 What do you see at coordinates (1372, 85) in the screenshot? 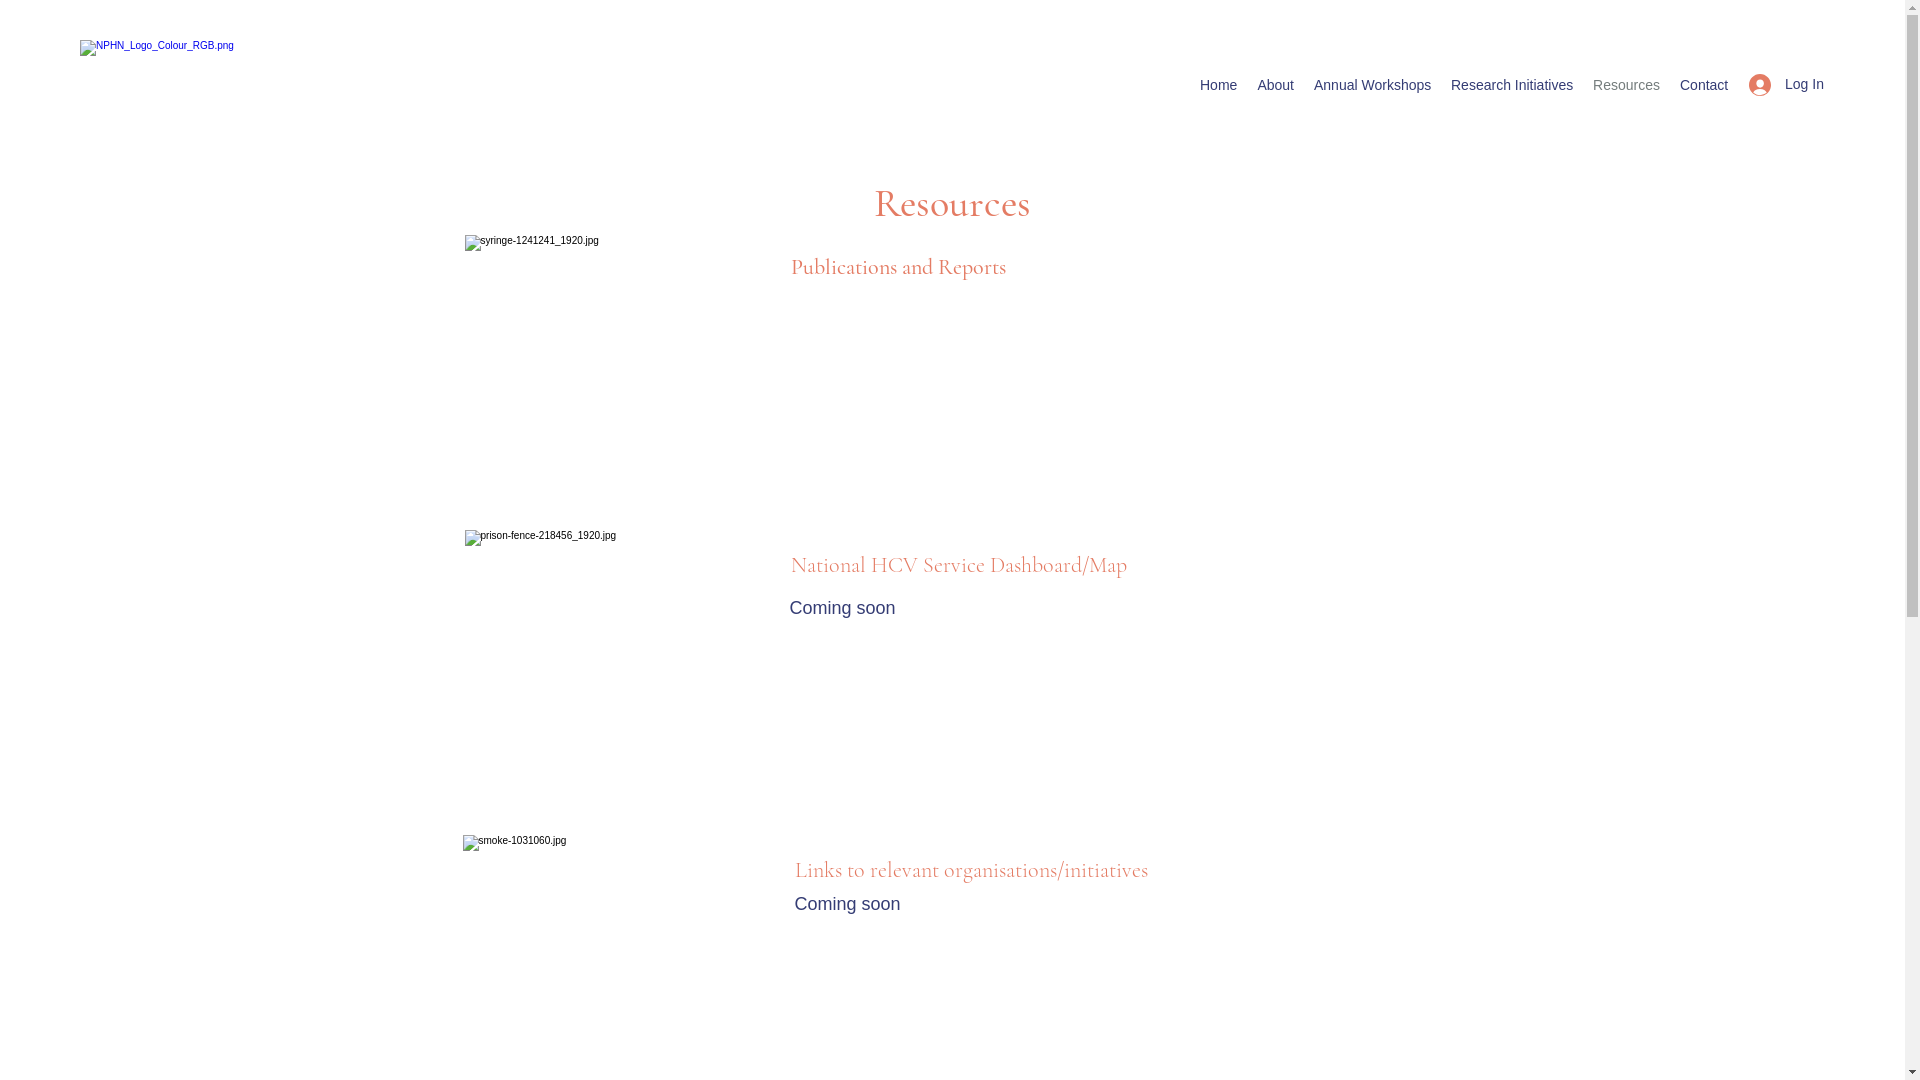
I see `Annual Workshops` at bounding box center [1372, 85].